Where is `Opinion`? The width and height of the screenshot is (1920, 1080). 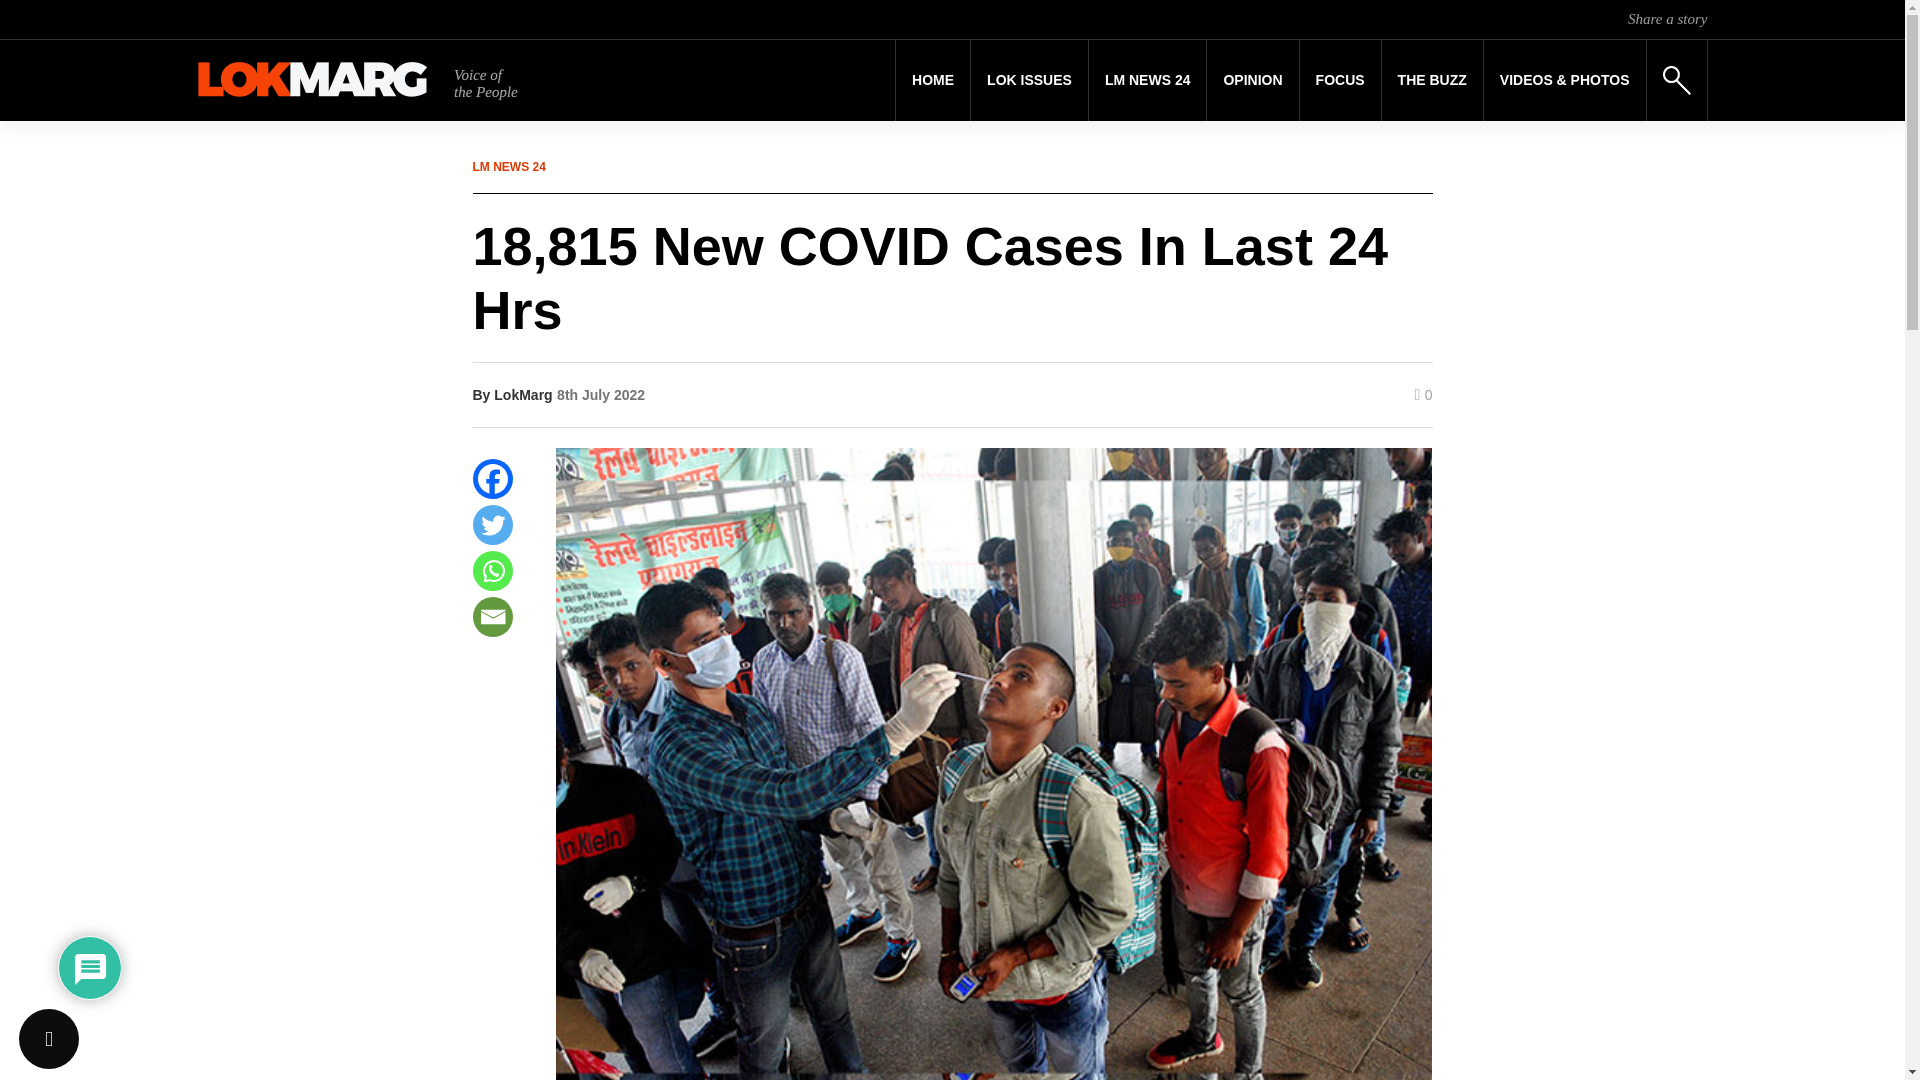 Opinion is located at coordinates (1252, 80).